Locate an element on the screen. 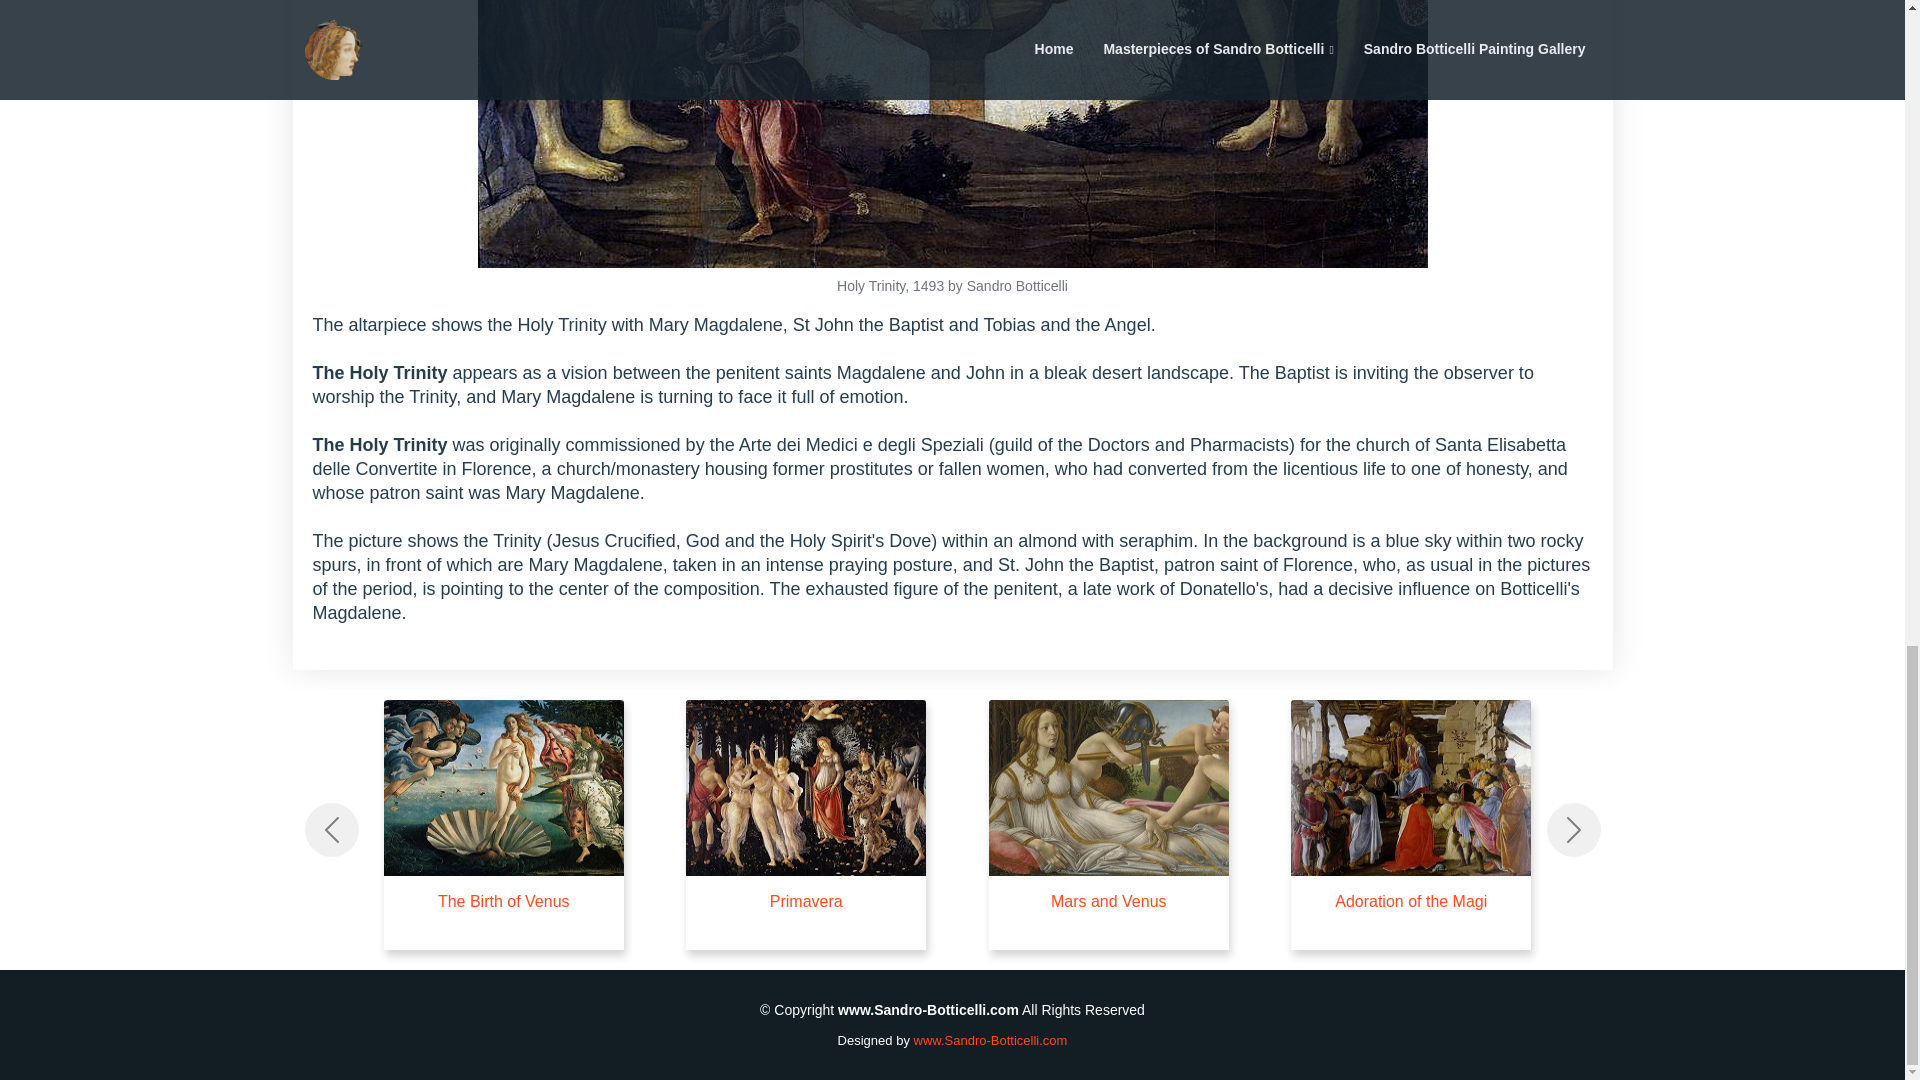  The Birth of Venus is located at coordinates (504, 902).